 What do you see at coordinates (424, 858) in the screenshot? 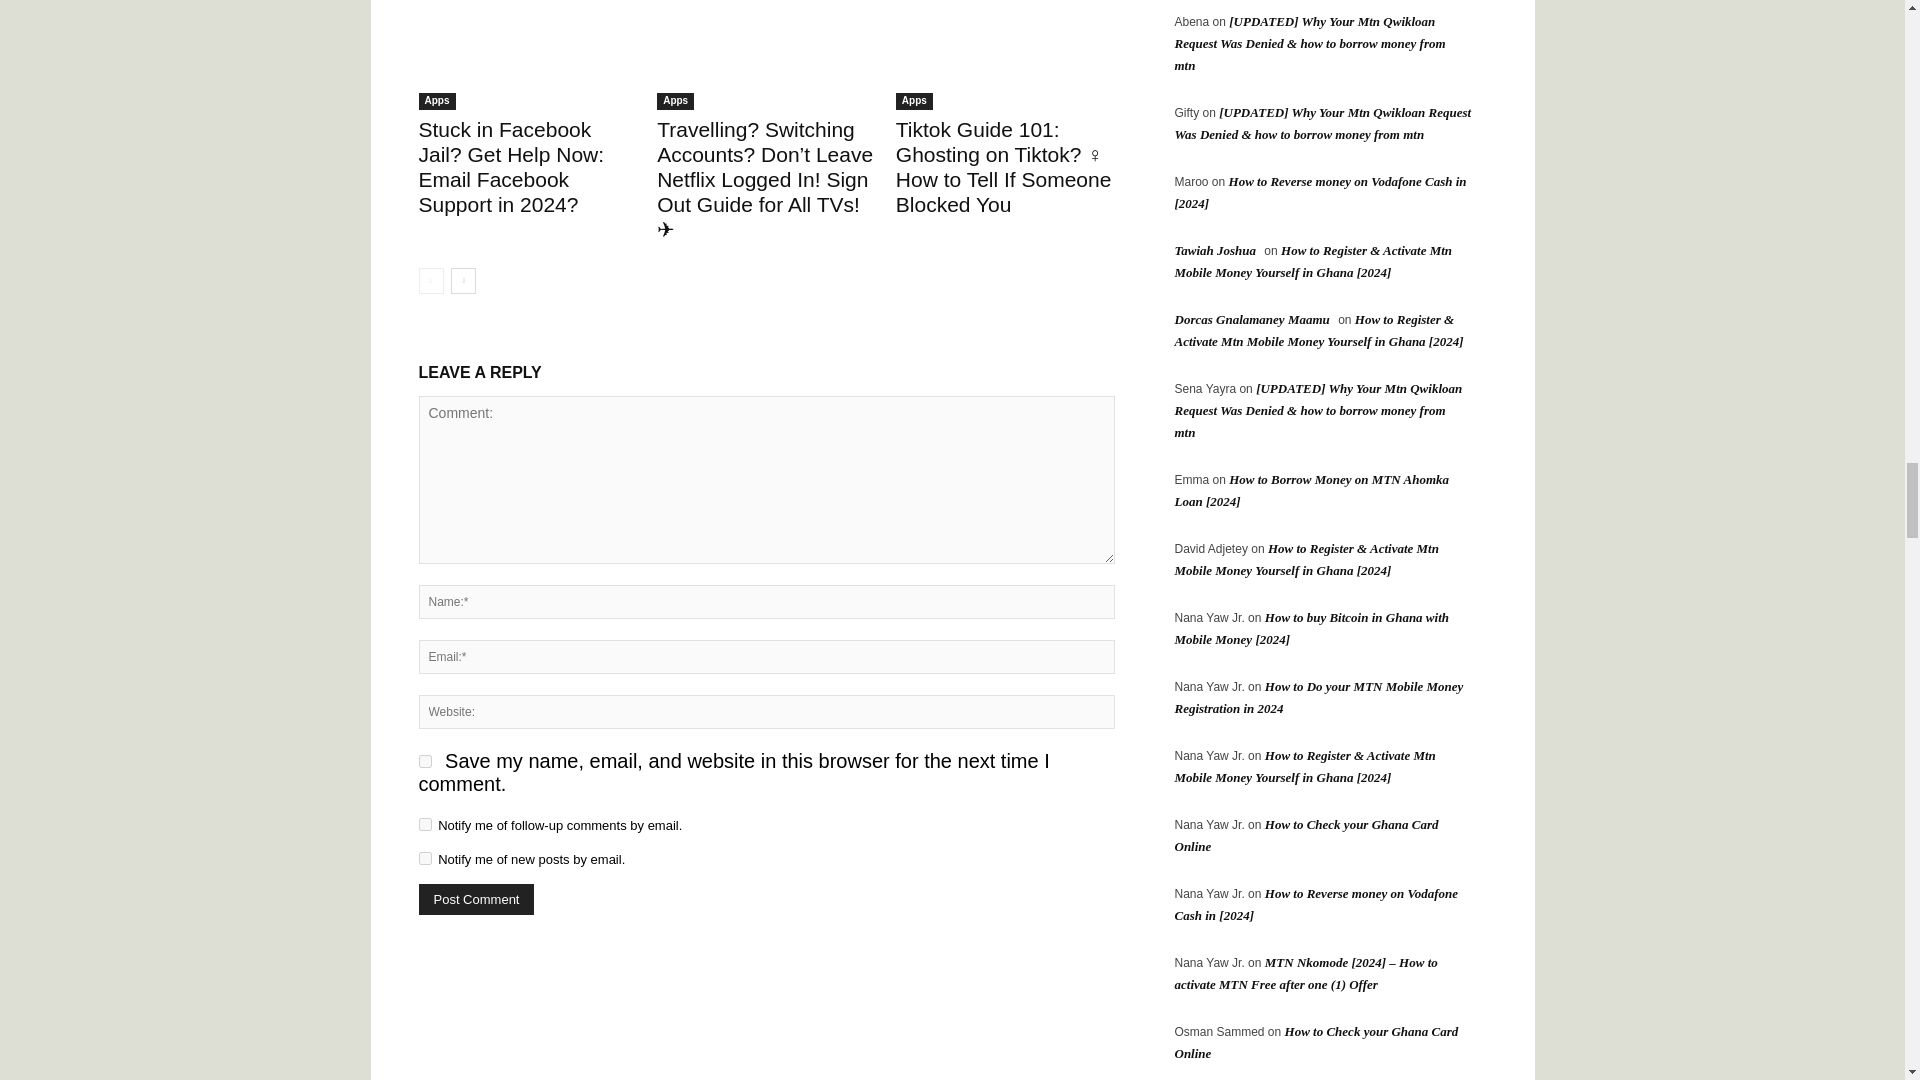
I see `subscribe` at bounding box center [424, 858].